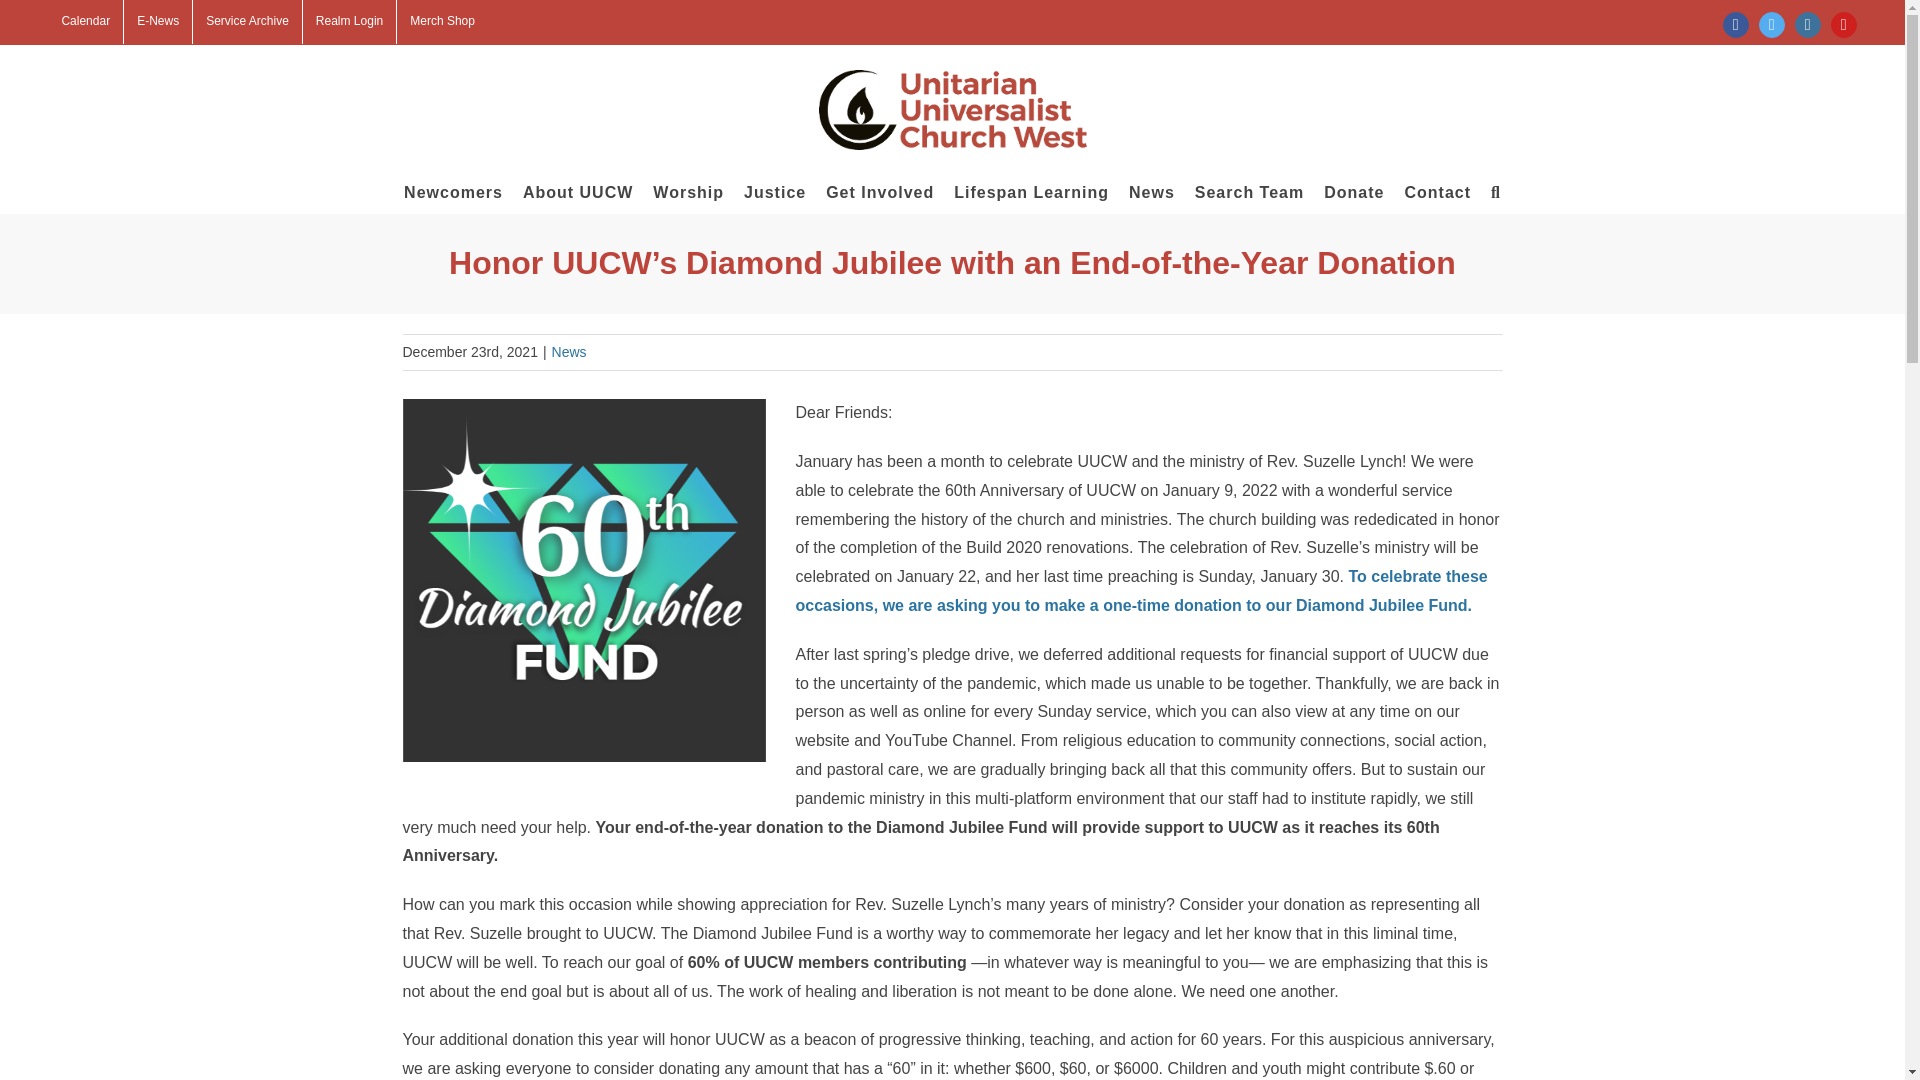  Describe the element at coordinates (1844, 24) in the screenshot. I see `YouTube` at that location.